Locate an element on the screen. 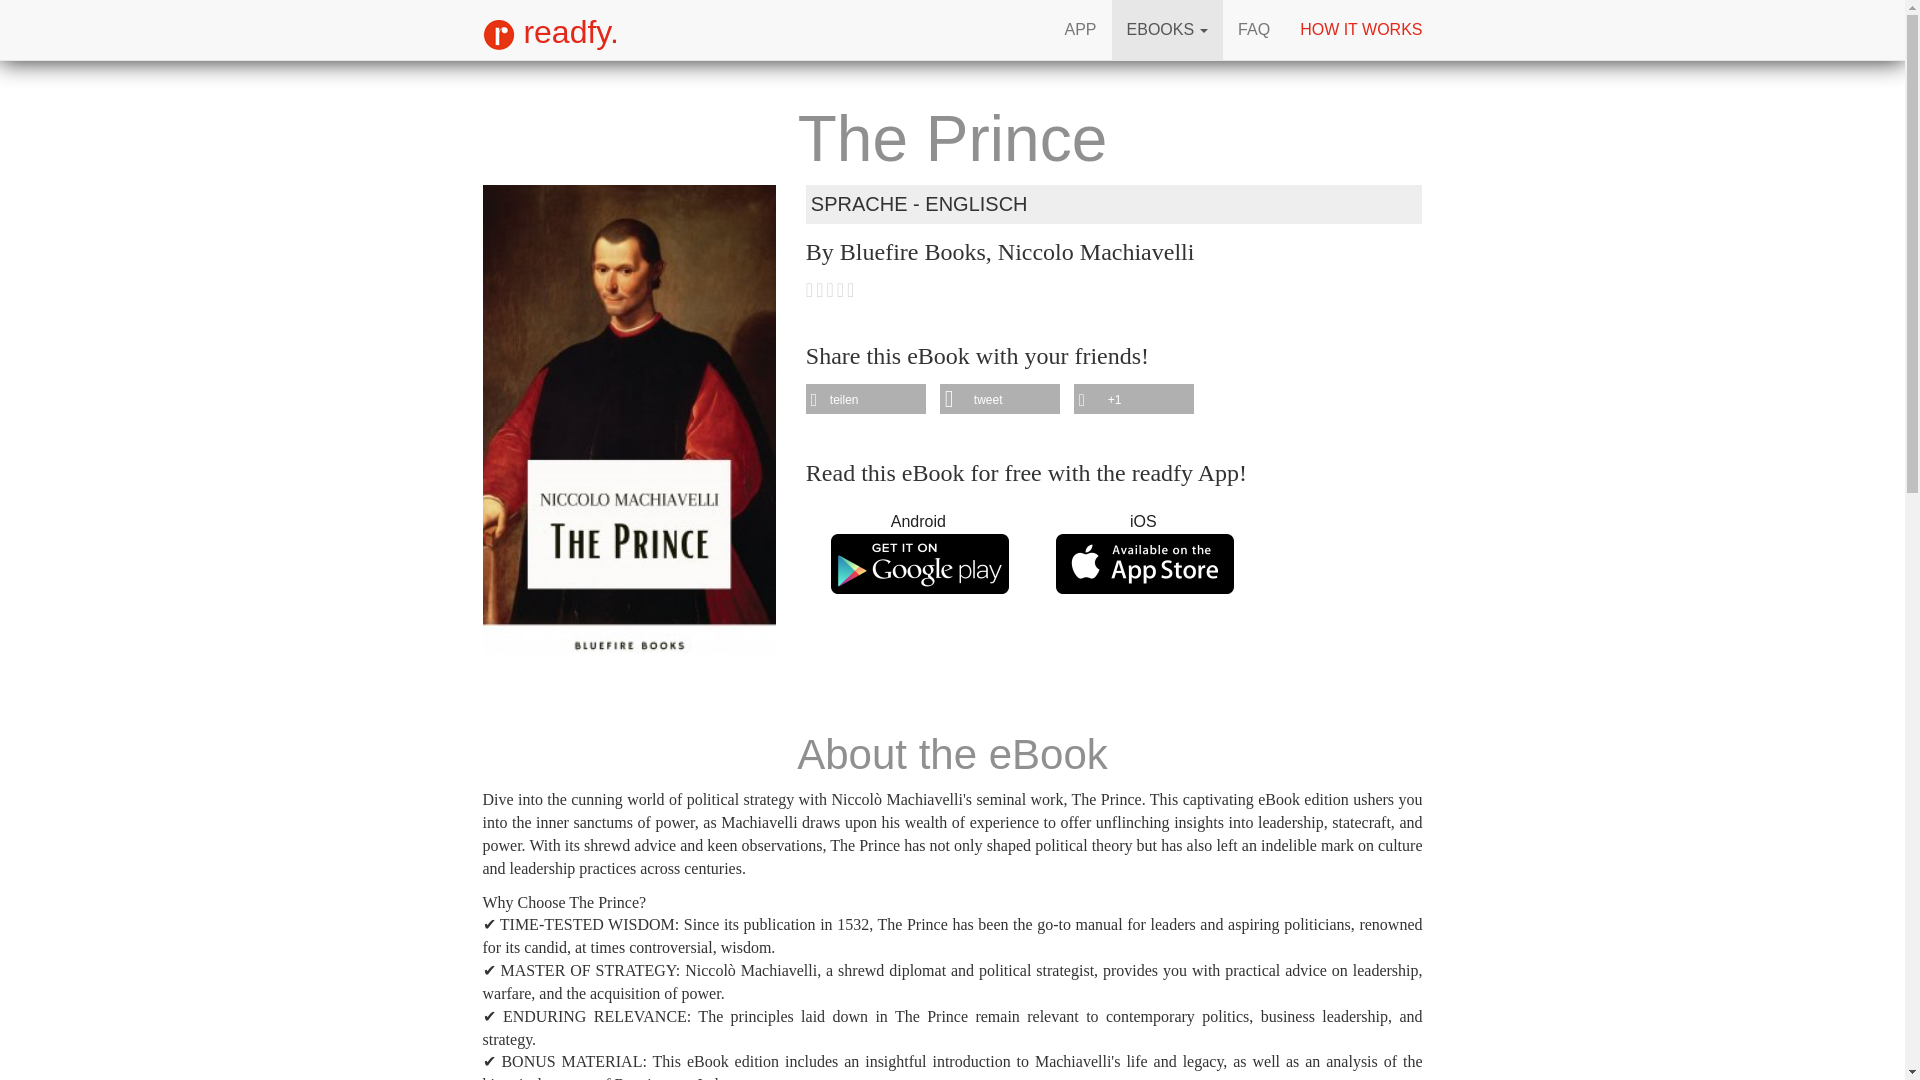  eBooks is located at coordinates (1168, 30).